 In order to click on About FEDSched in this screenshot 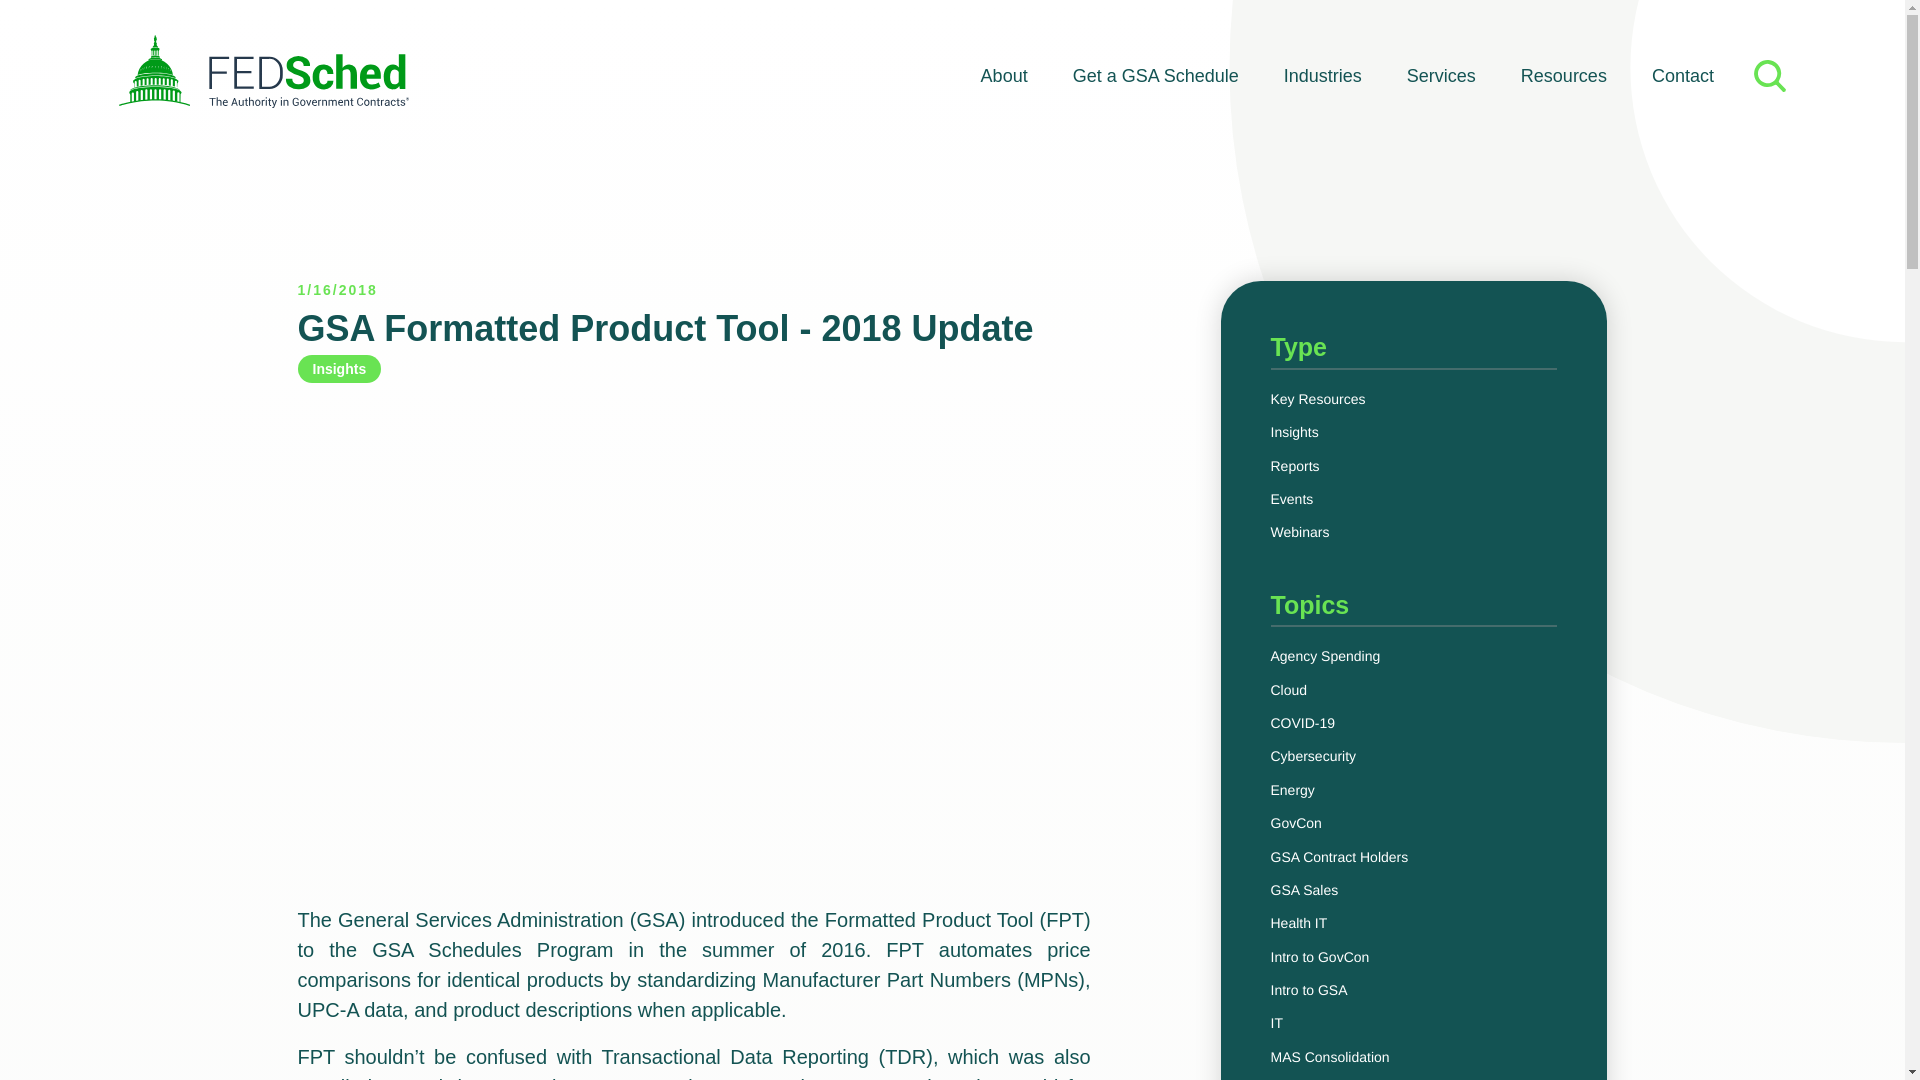, I will do `click(1004, 76)`.